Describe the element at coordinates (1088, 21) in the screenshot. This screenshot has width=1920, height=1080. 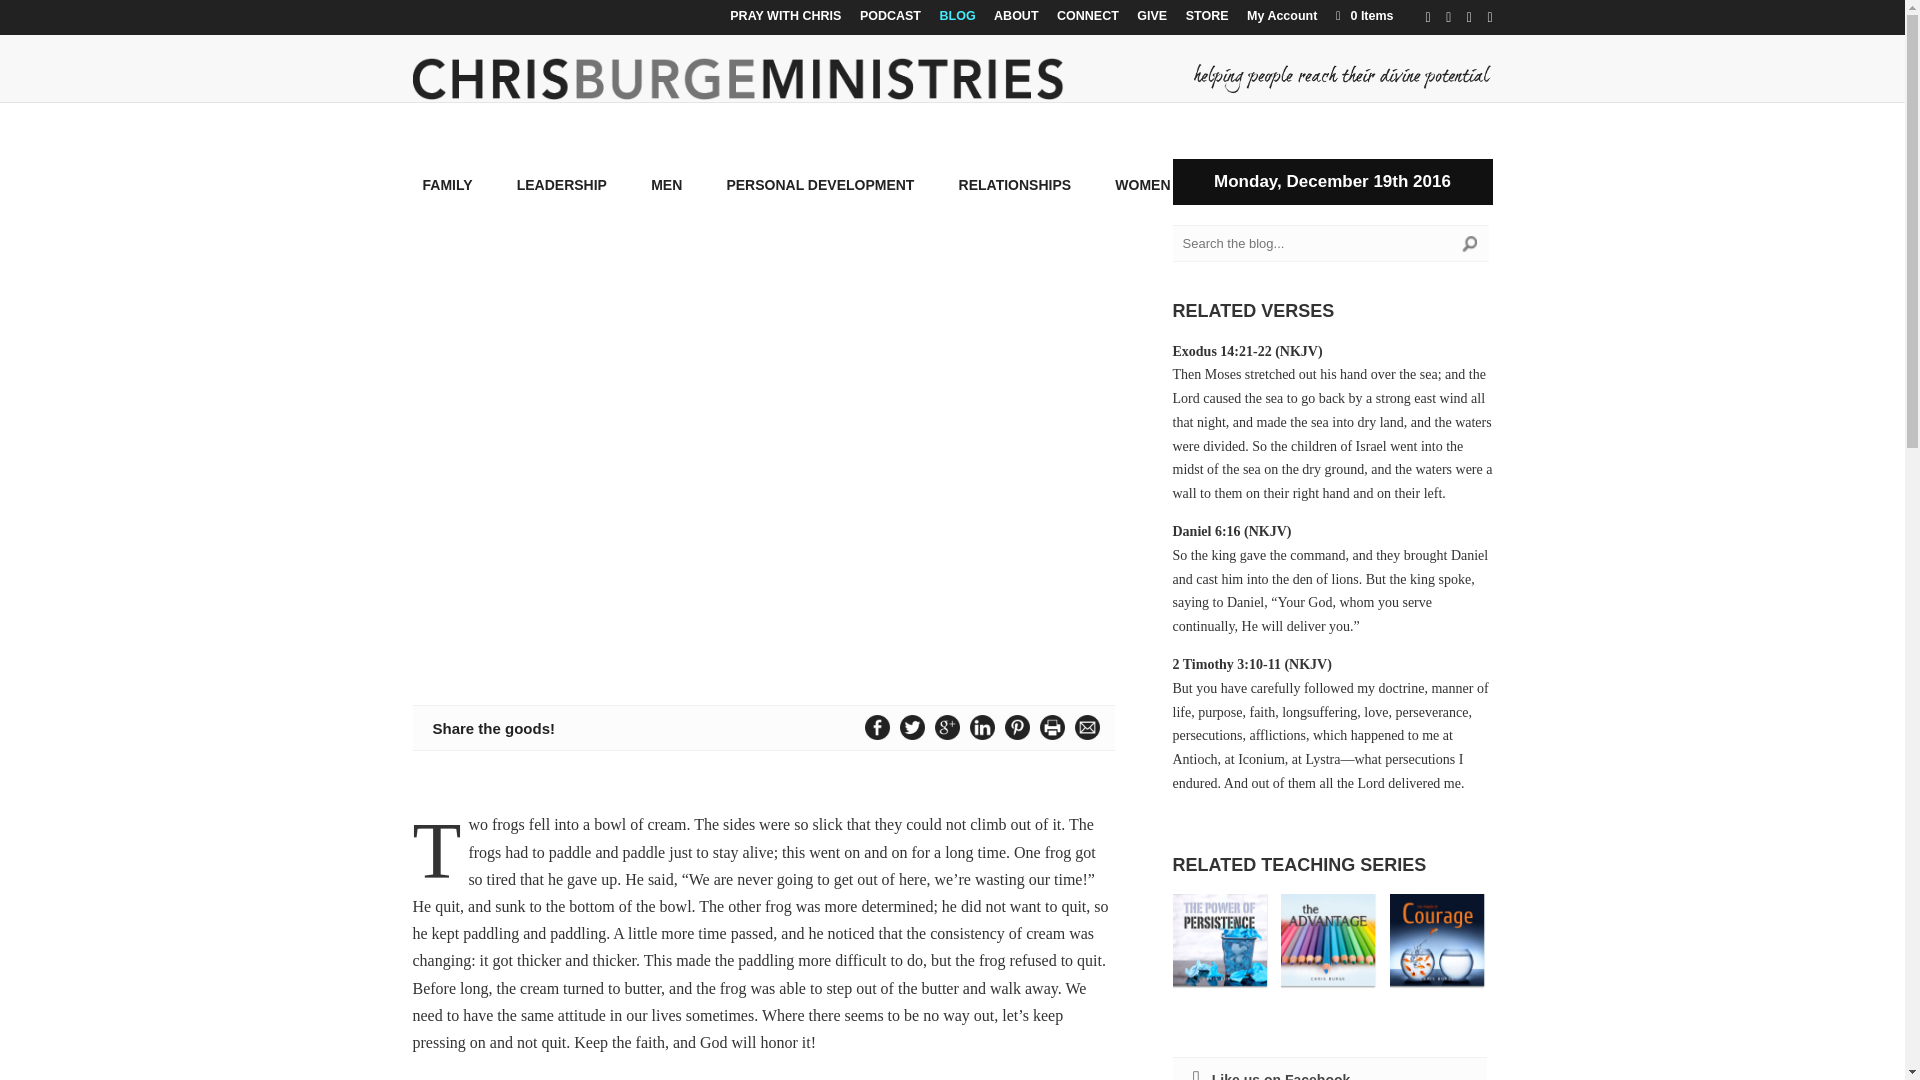
I see `CONNECT` at that location.